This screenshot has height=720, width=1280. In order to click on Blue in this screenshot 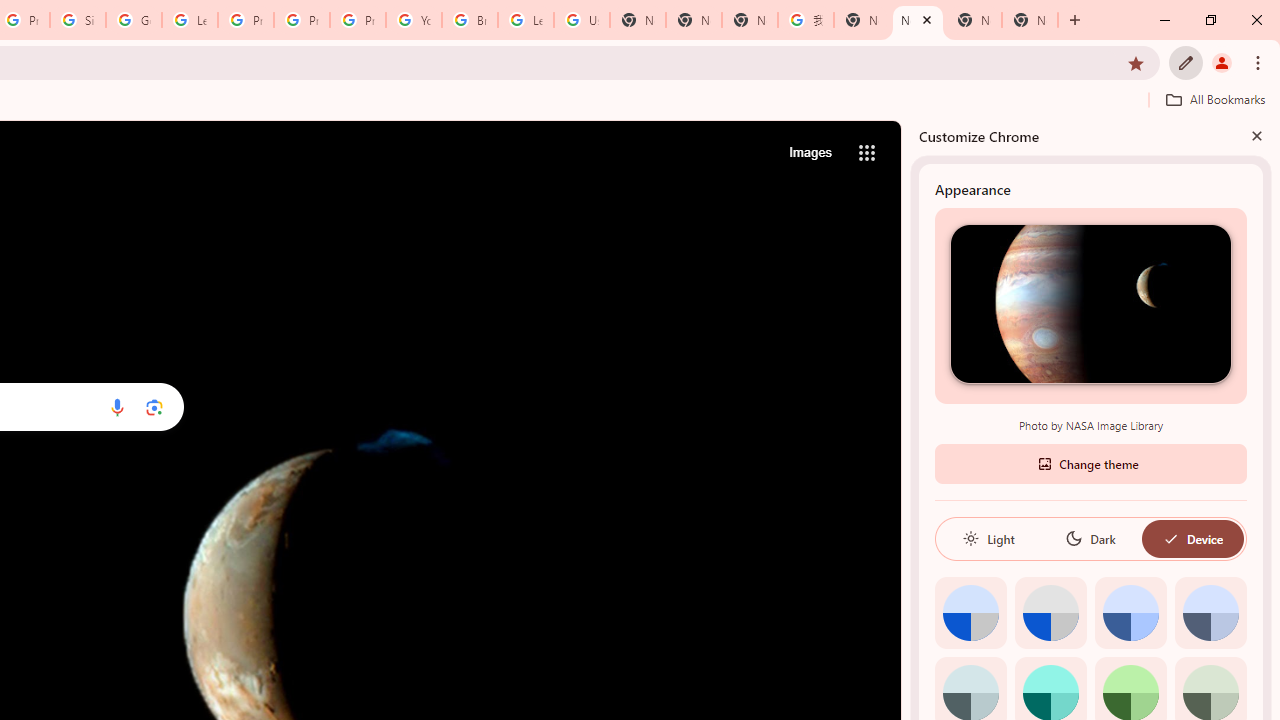, I will do `click(1130, 612)`.